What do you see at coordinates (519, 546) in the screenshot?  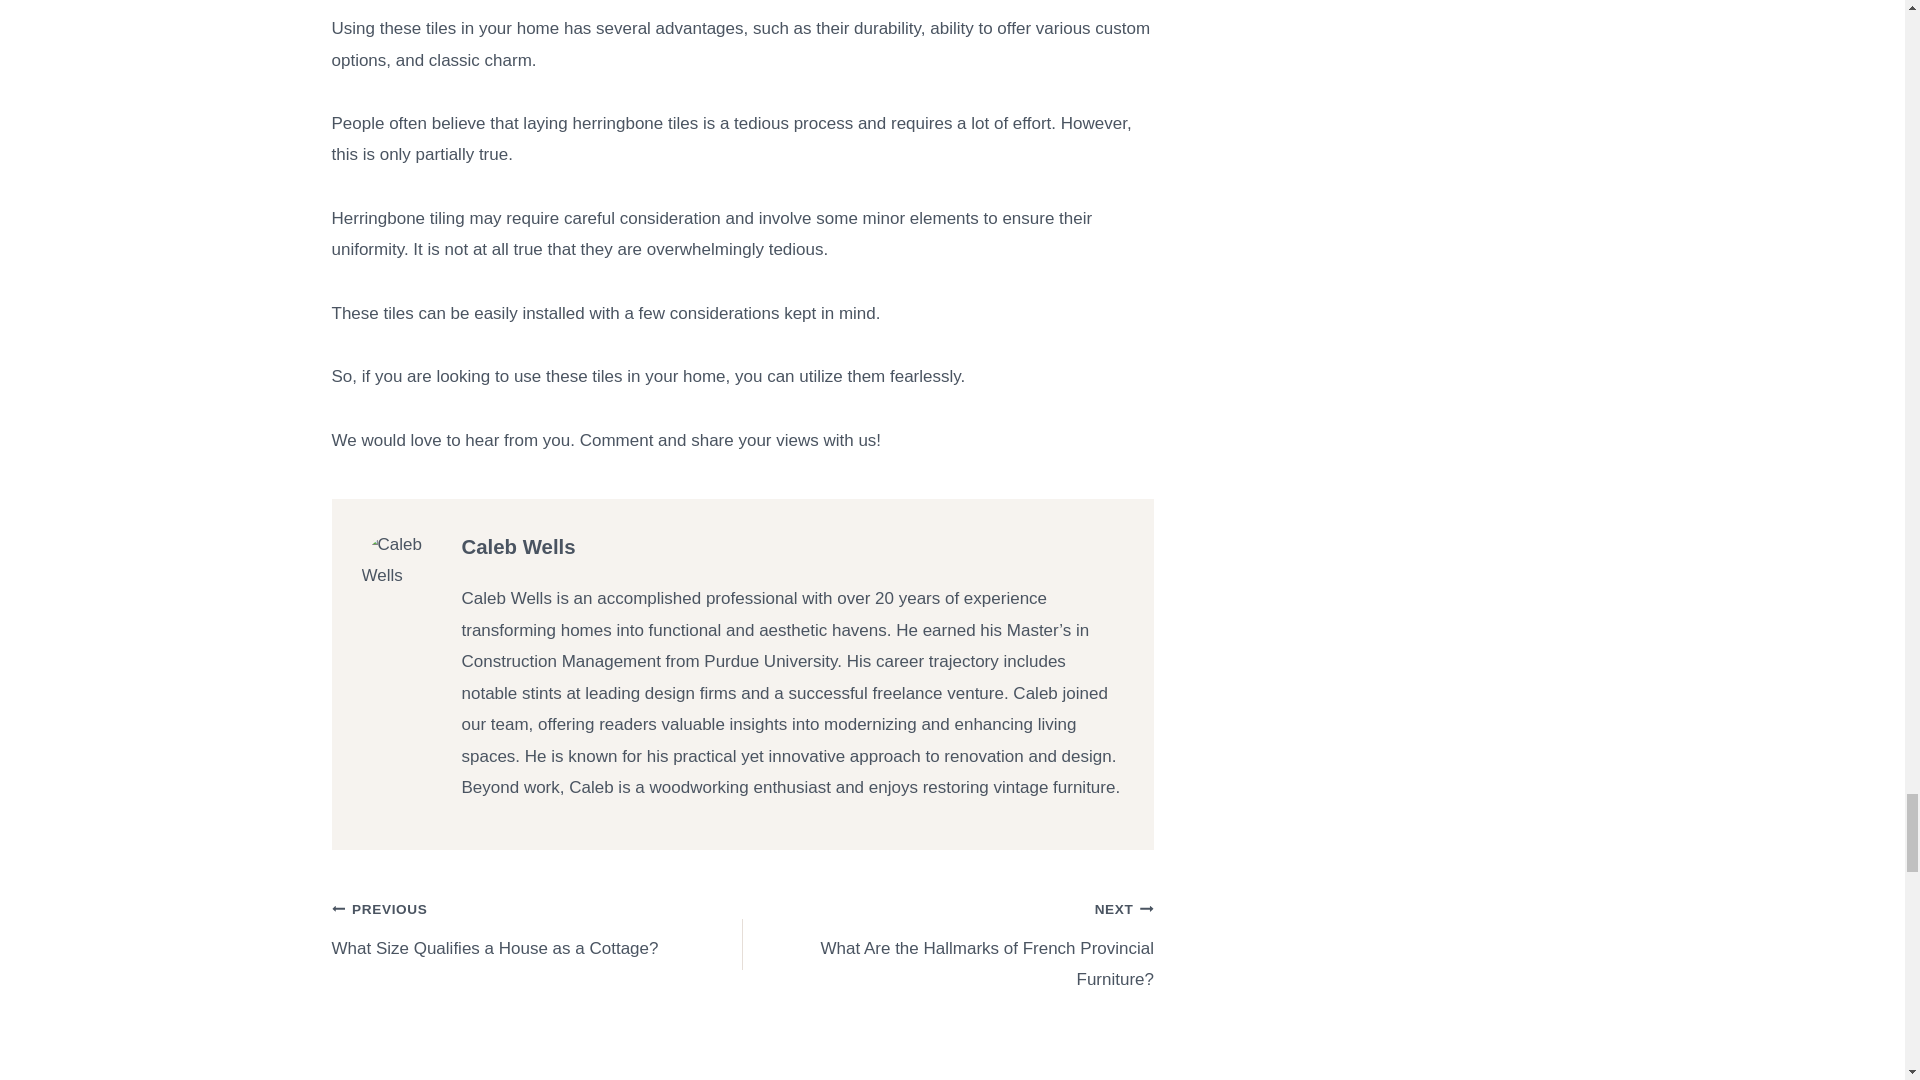 I see `Posts by Caleb Wells` at bounding box center [519, 546].